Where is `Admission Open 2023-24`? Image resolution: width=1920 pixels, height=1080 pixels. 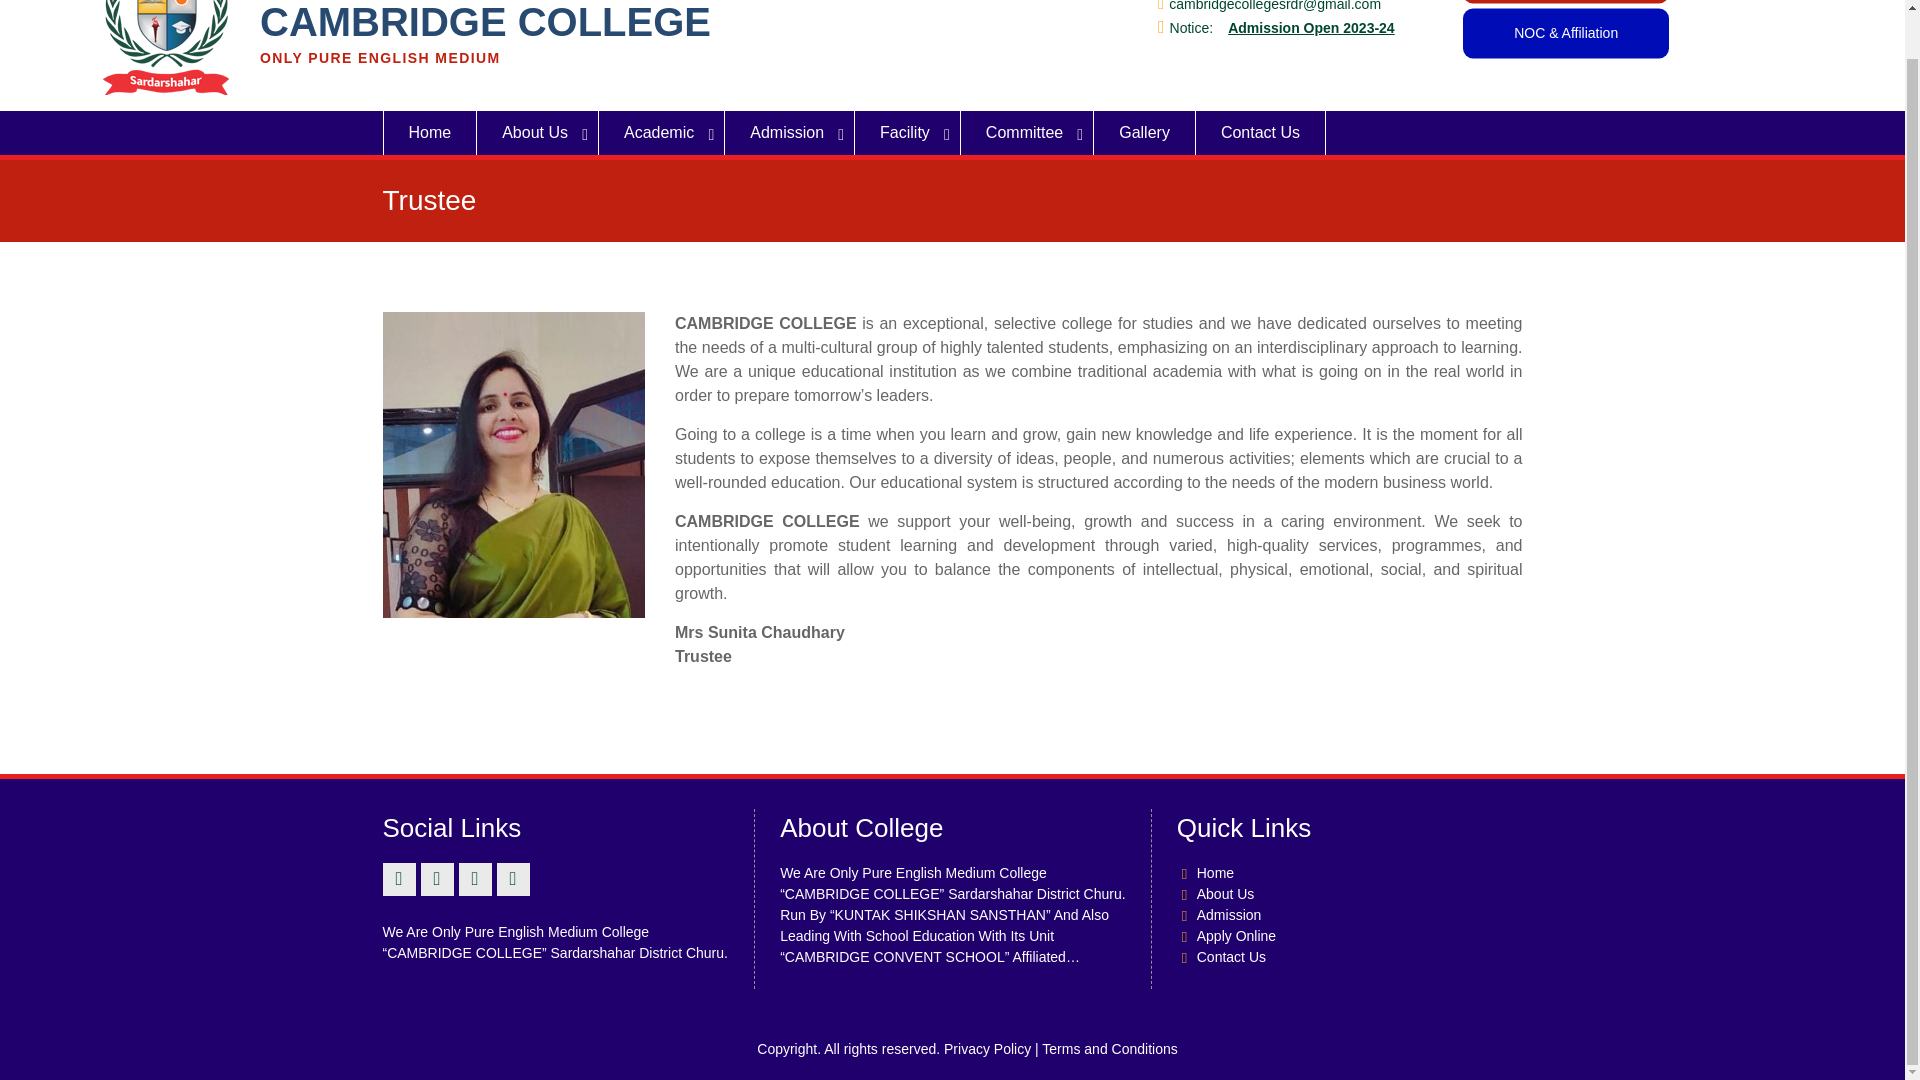 Admission Open 2023-24 is located at coordinates (1312, 28).